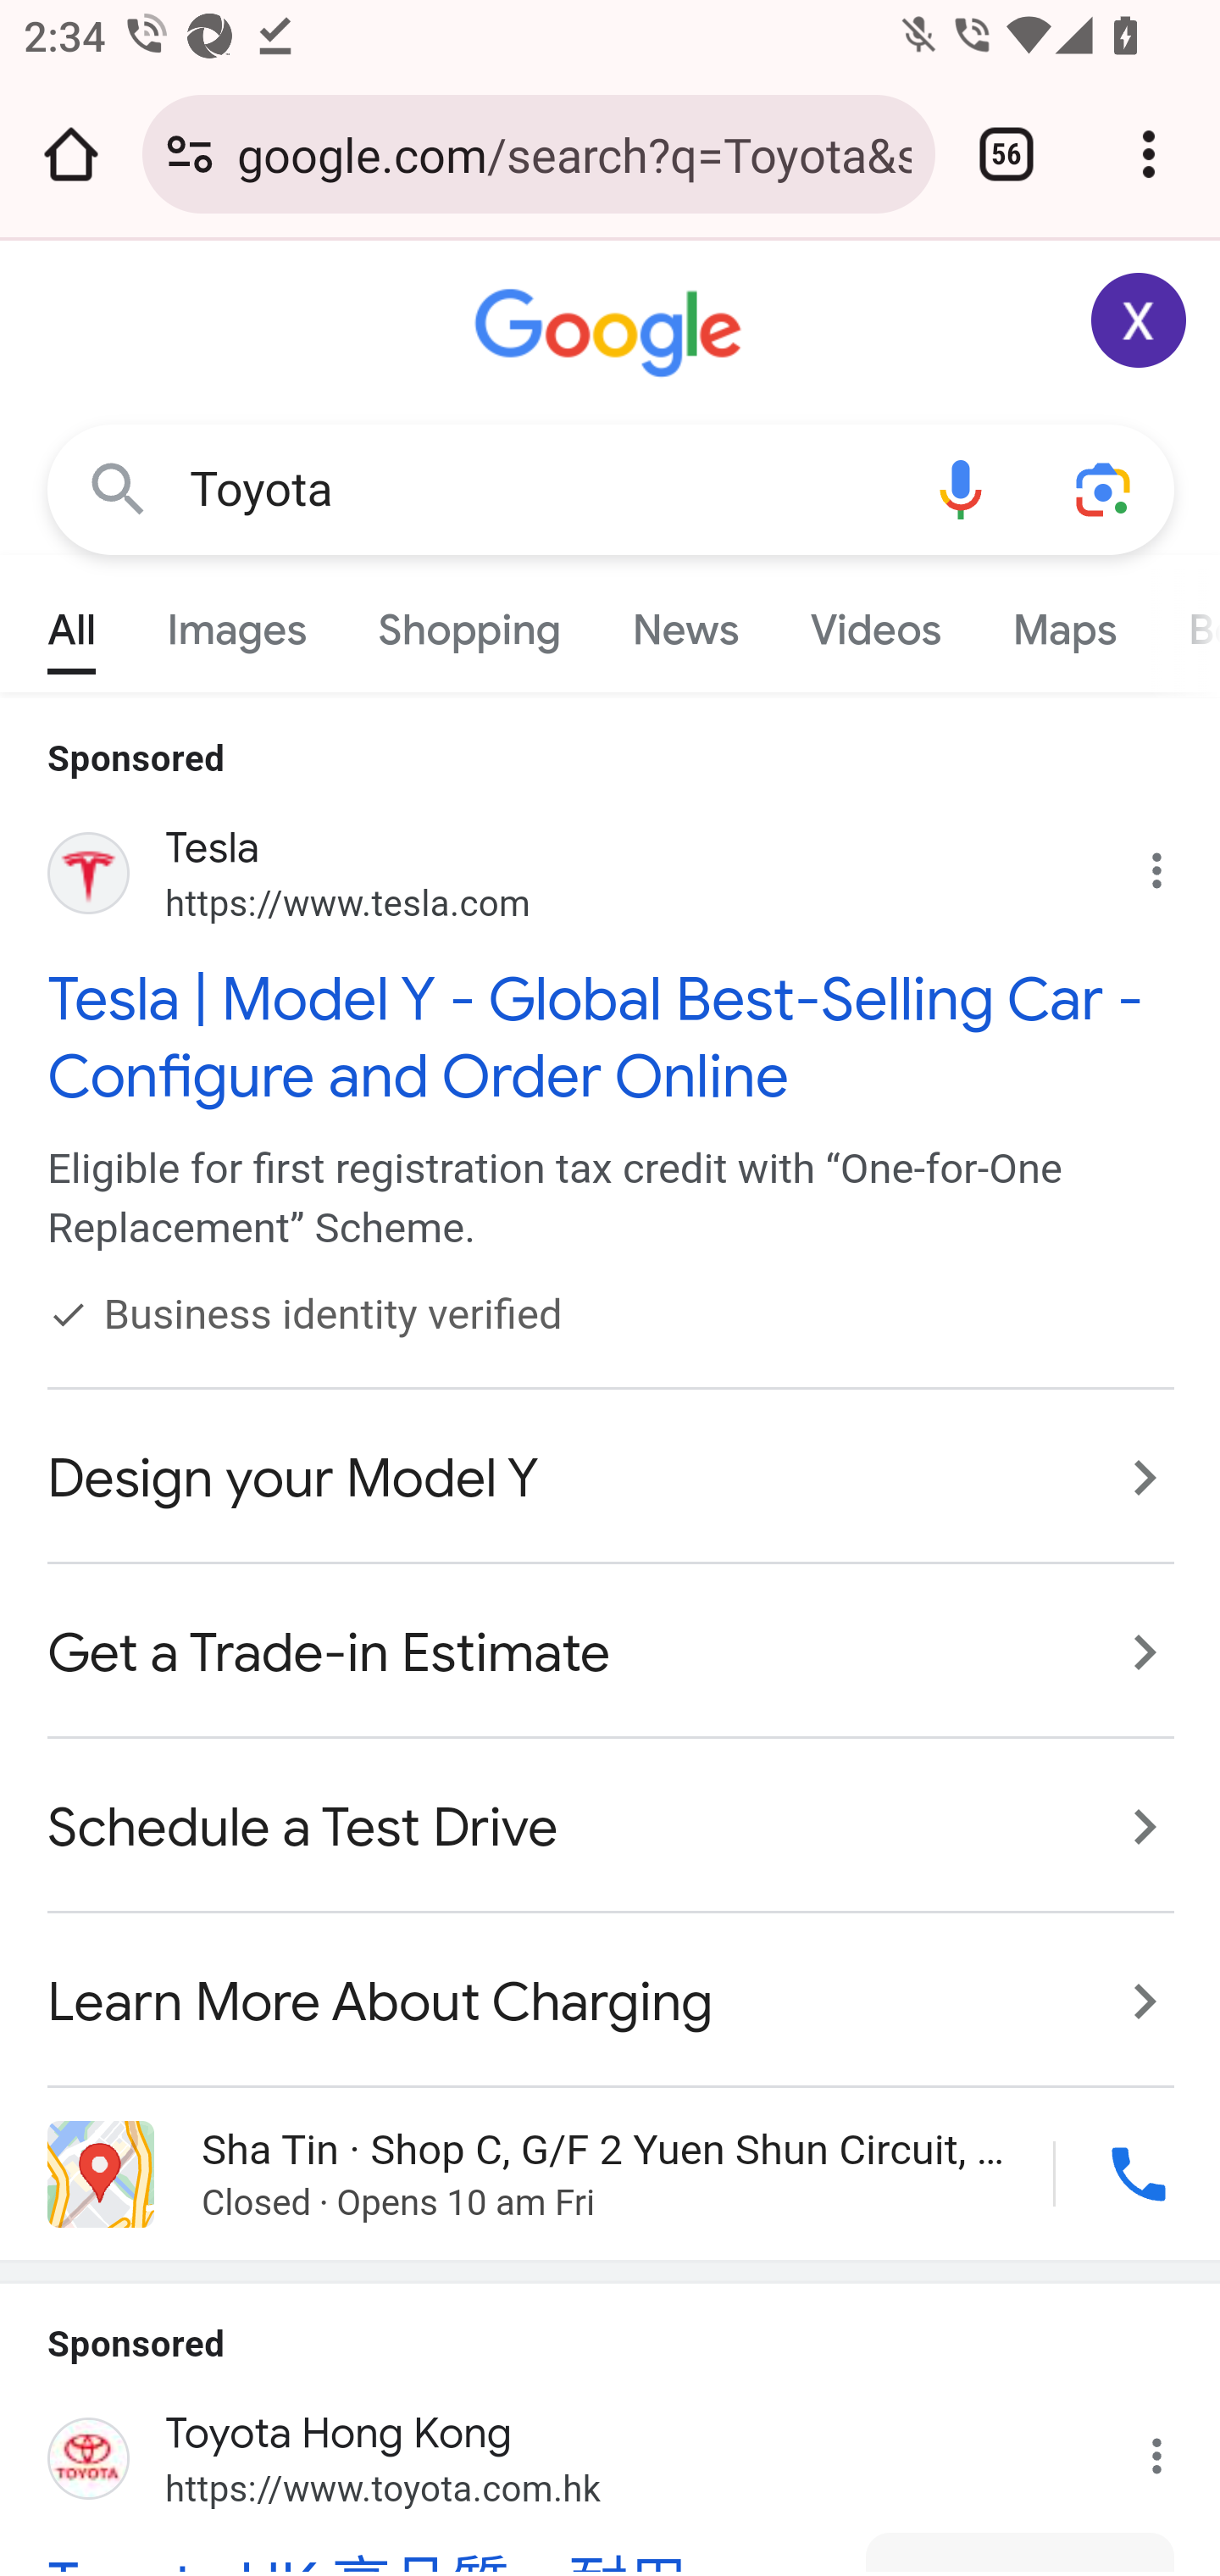 The height and width of the screenshot is (2576, 1220). Describe the element at coordinates (875, 622) in the screenshot. I see `Videos` at that location.